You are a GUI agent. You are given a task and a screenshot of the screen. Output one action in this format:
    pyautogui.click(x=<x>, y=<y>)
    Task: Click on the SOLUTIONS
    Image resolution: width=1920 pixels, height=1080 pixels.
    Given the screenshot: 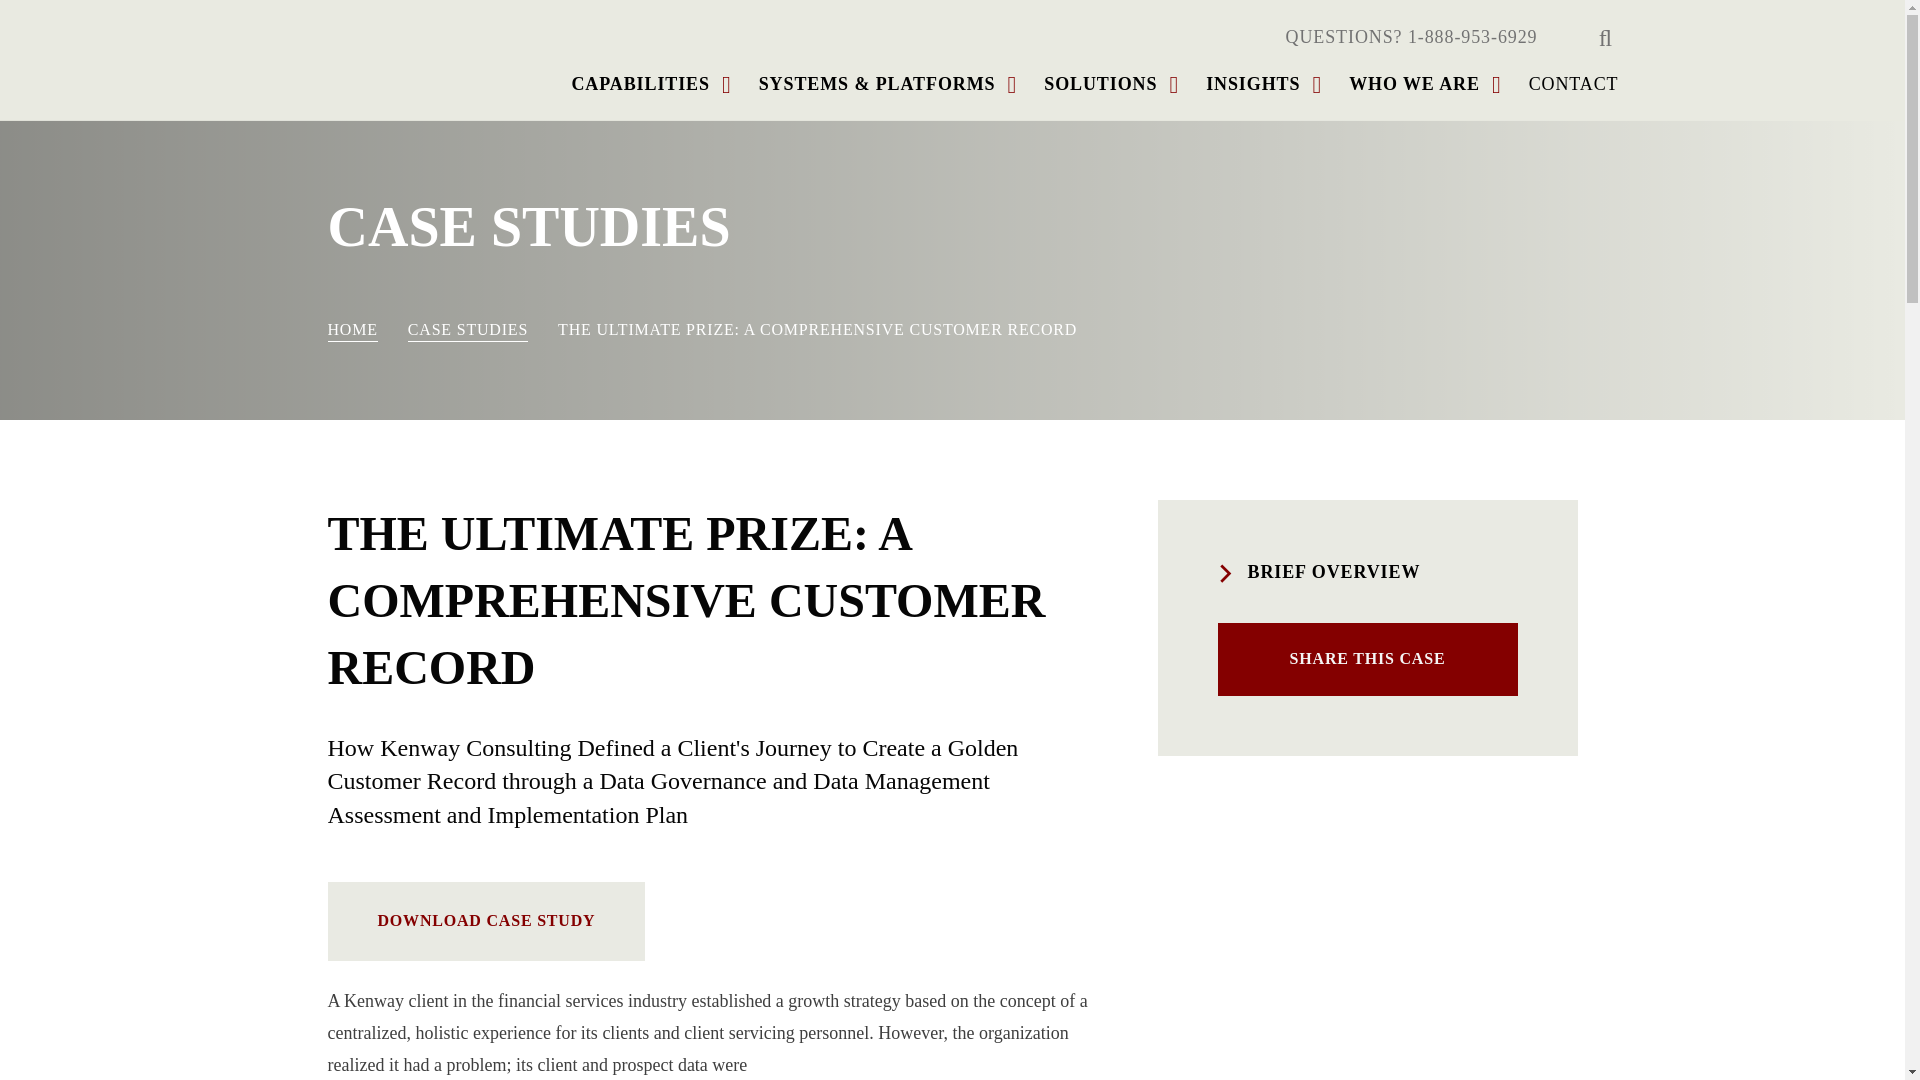 What is the action you would take?
    pyautogui.click(x=1100, y=84)
    